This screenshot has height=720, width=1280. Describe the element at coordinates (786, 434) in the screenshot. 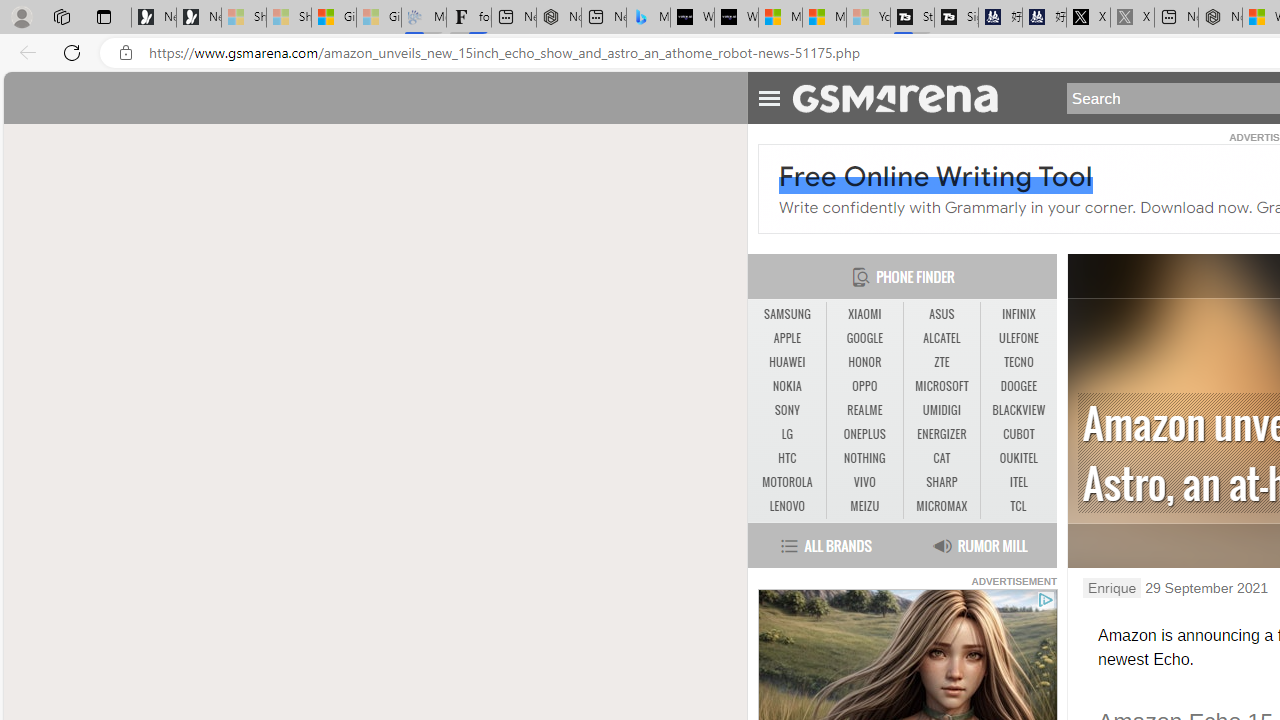

I see `LG` at that location.